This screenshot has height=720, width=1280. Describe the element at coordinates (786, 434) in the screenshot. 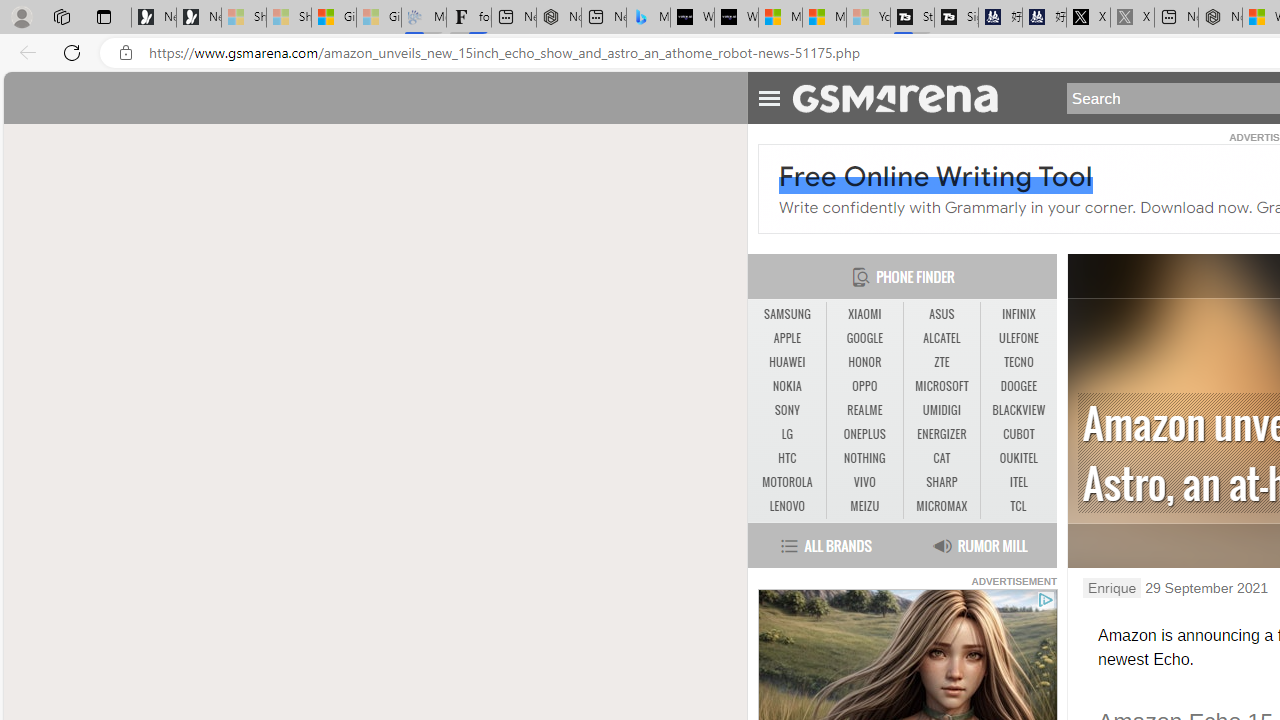

I see `LG` at that location.